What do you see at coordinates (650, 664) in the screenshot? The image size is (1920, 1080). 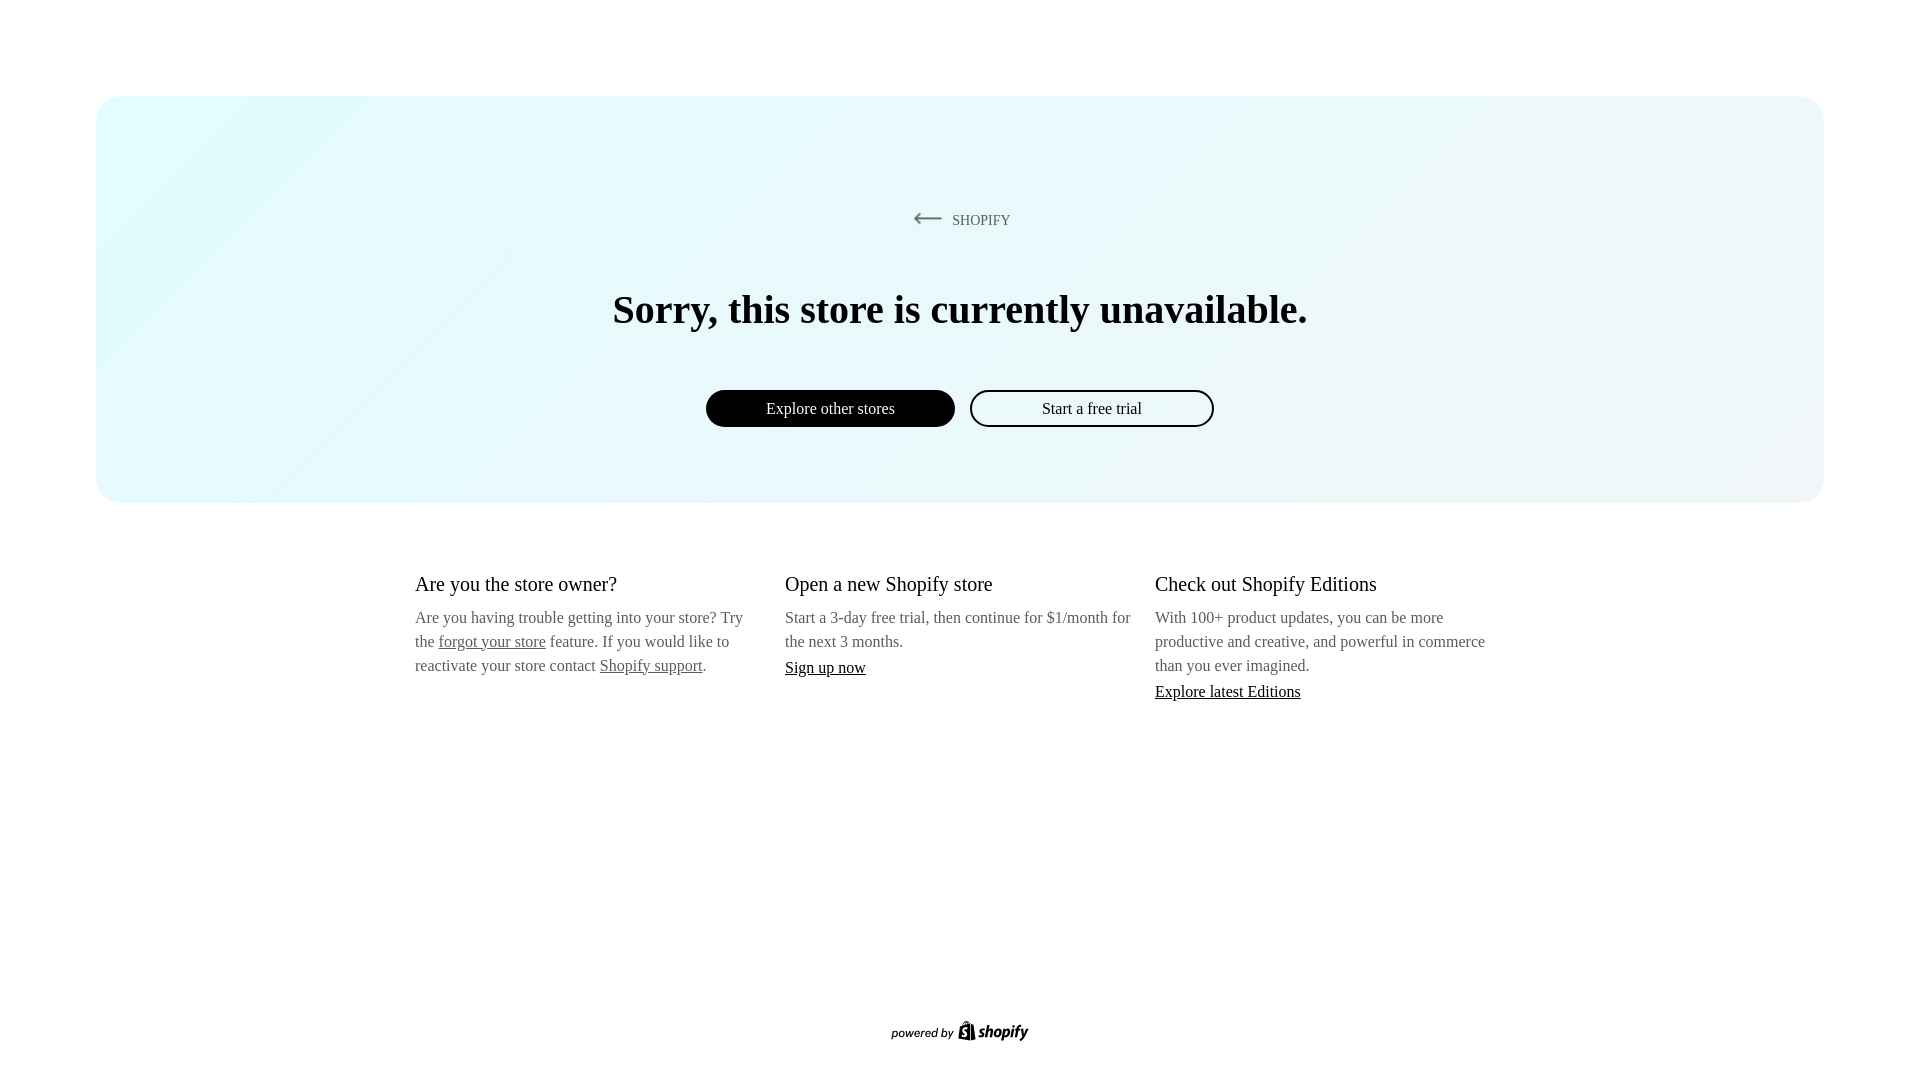 I see `Shopify support` at bounding box center [650, 664].